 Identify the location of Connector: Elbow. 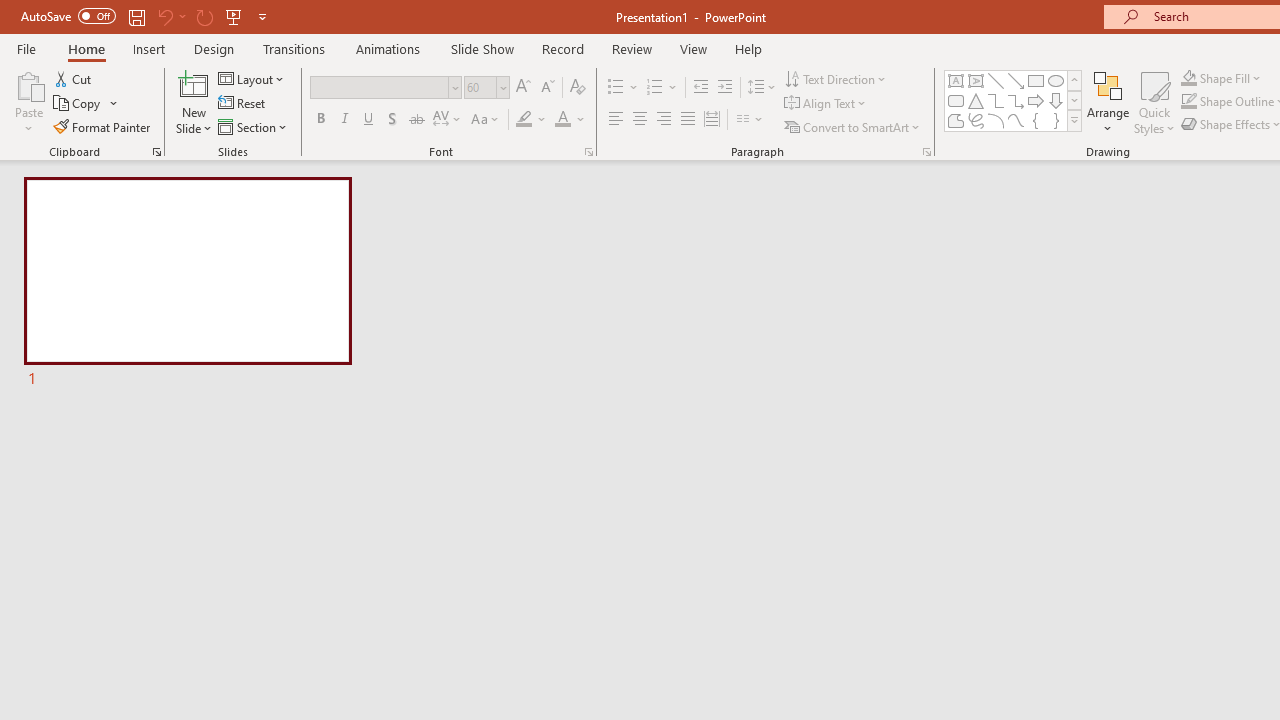
(996, 100).